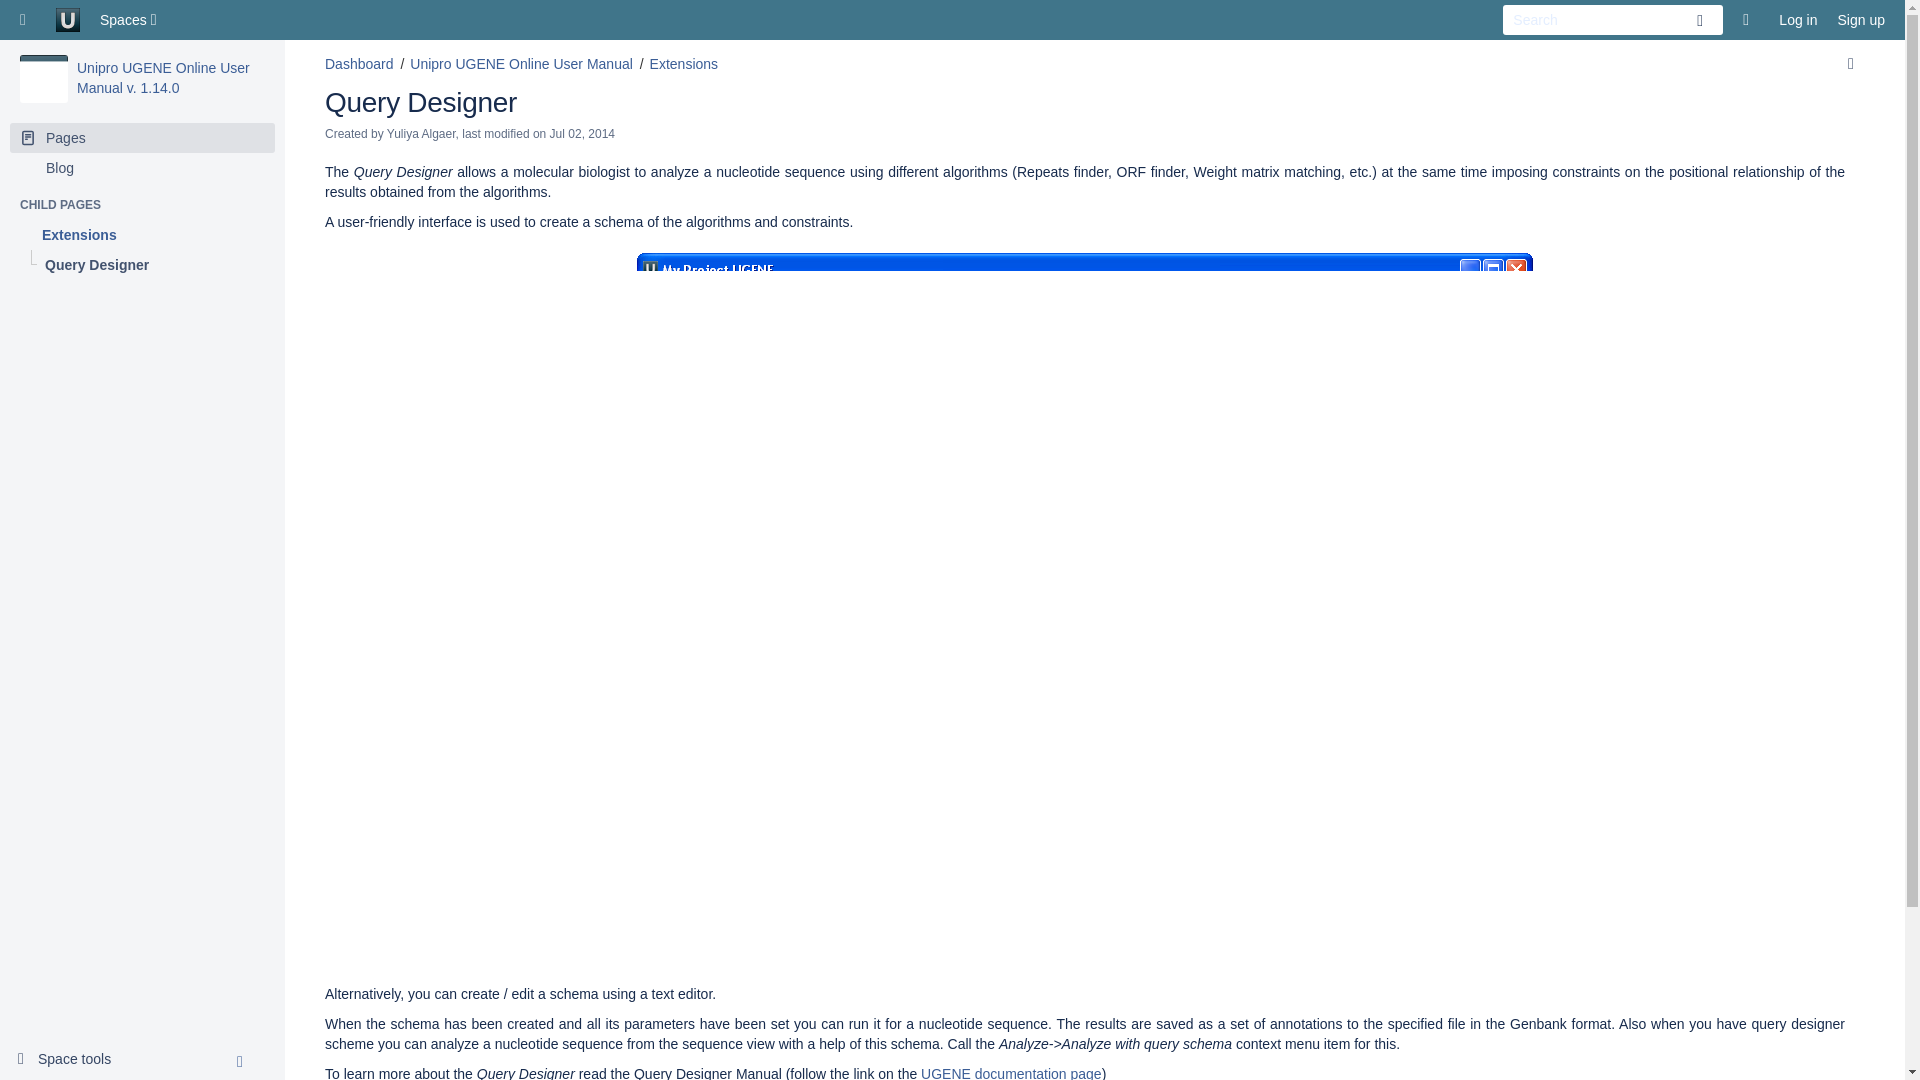 The width and height of the screenshot is (1920, 1080). Describe the element at coordinates (1798, 20) in the screenshot. I see `Log in` at that location.